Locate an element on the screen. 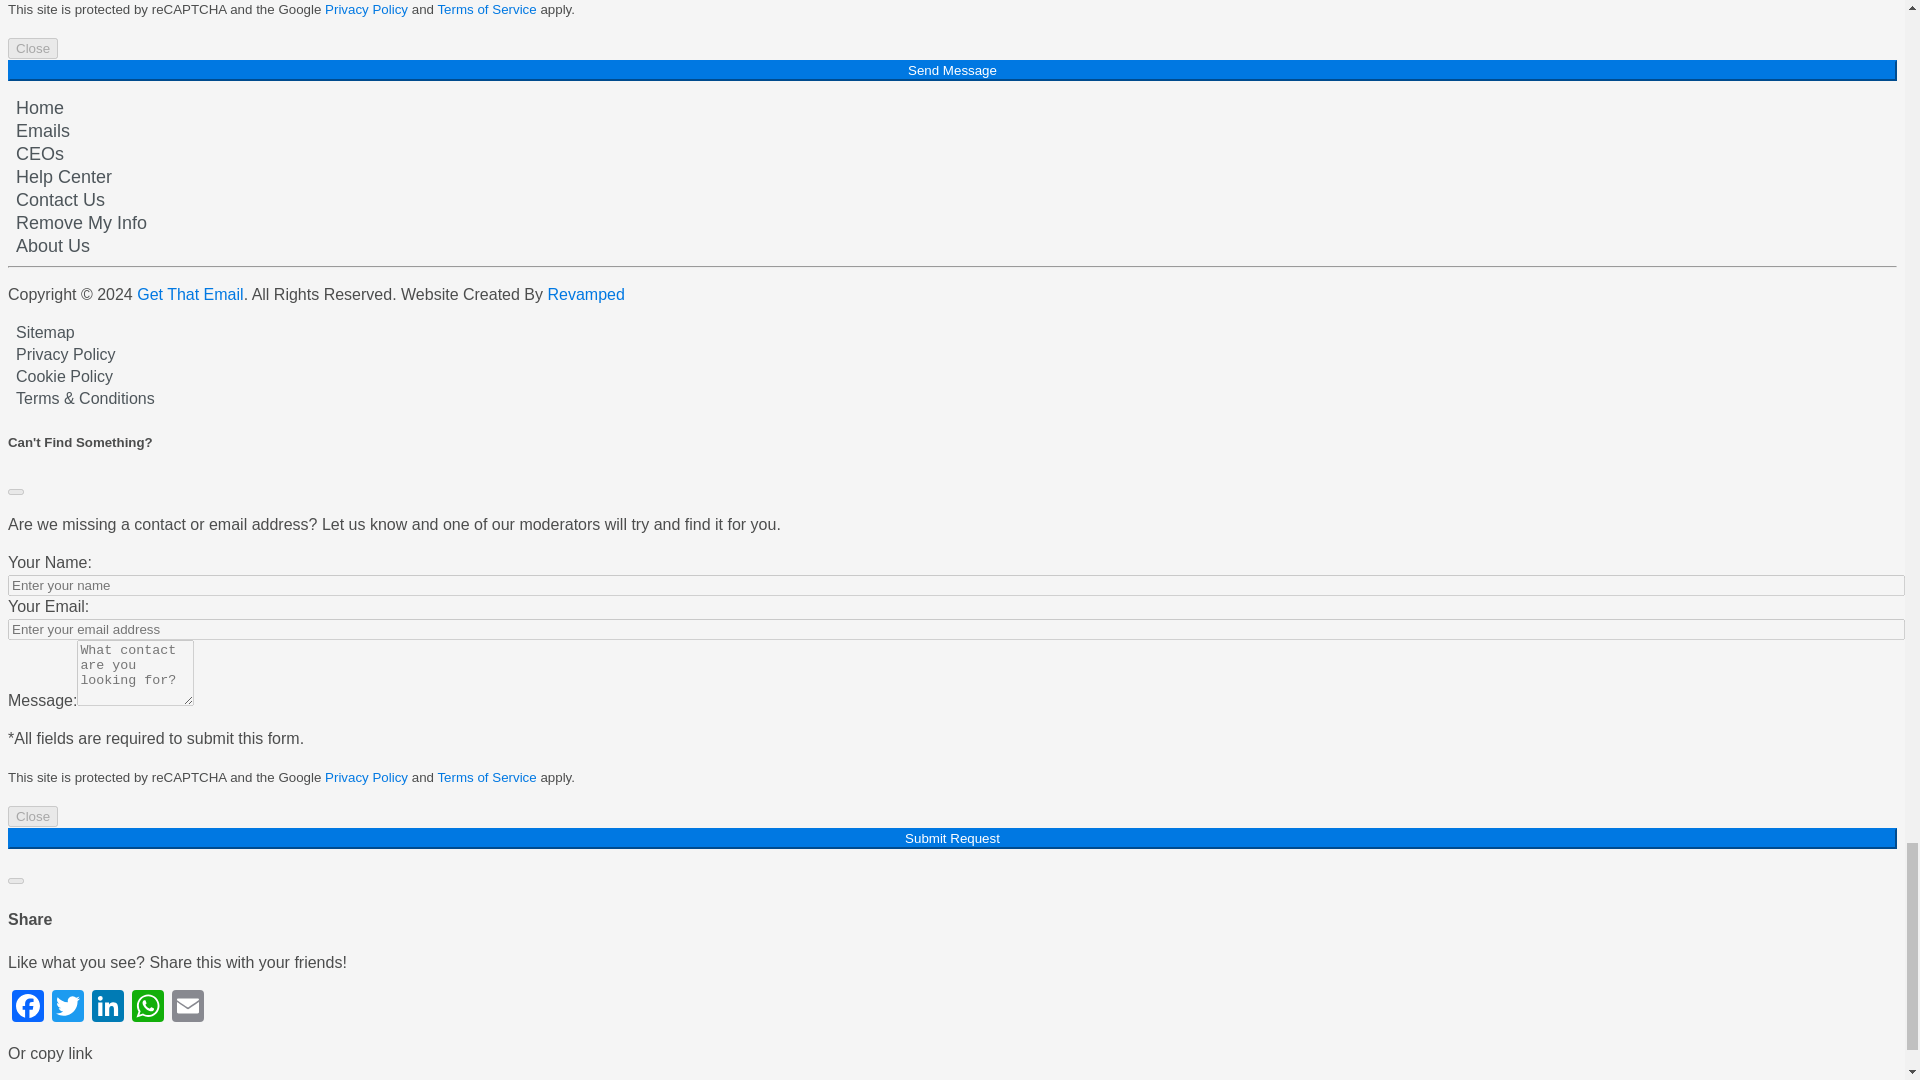 The width and height of the screenshot is (1920, 1080). Twitter is located at coordinates (68, 1008).